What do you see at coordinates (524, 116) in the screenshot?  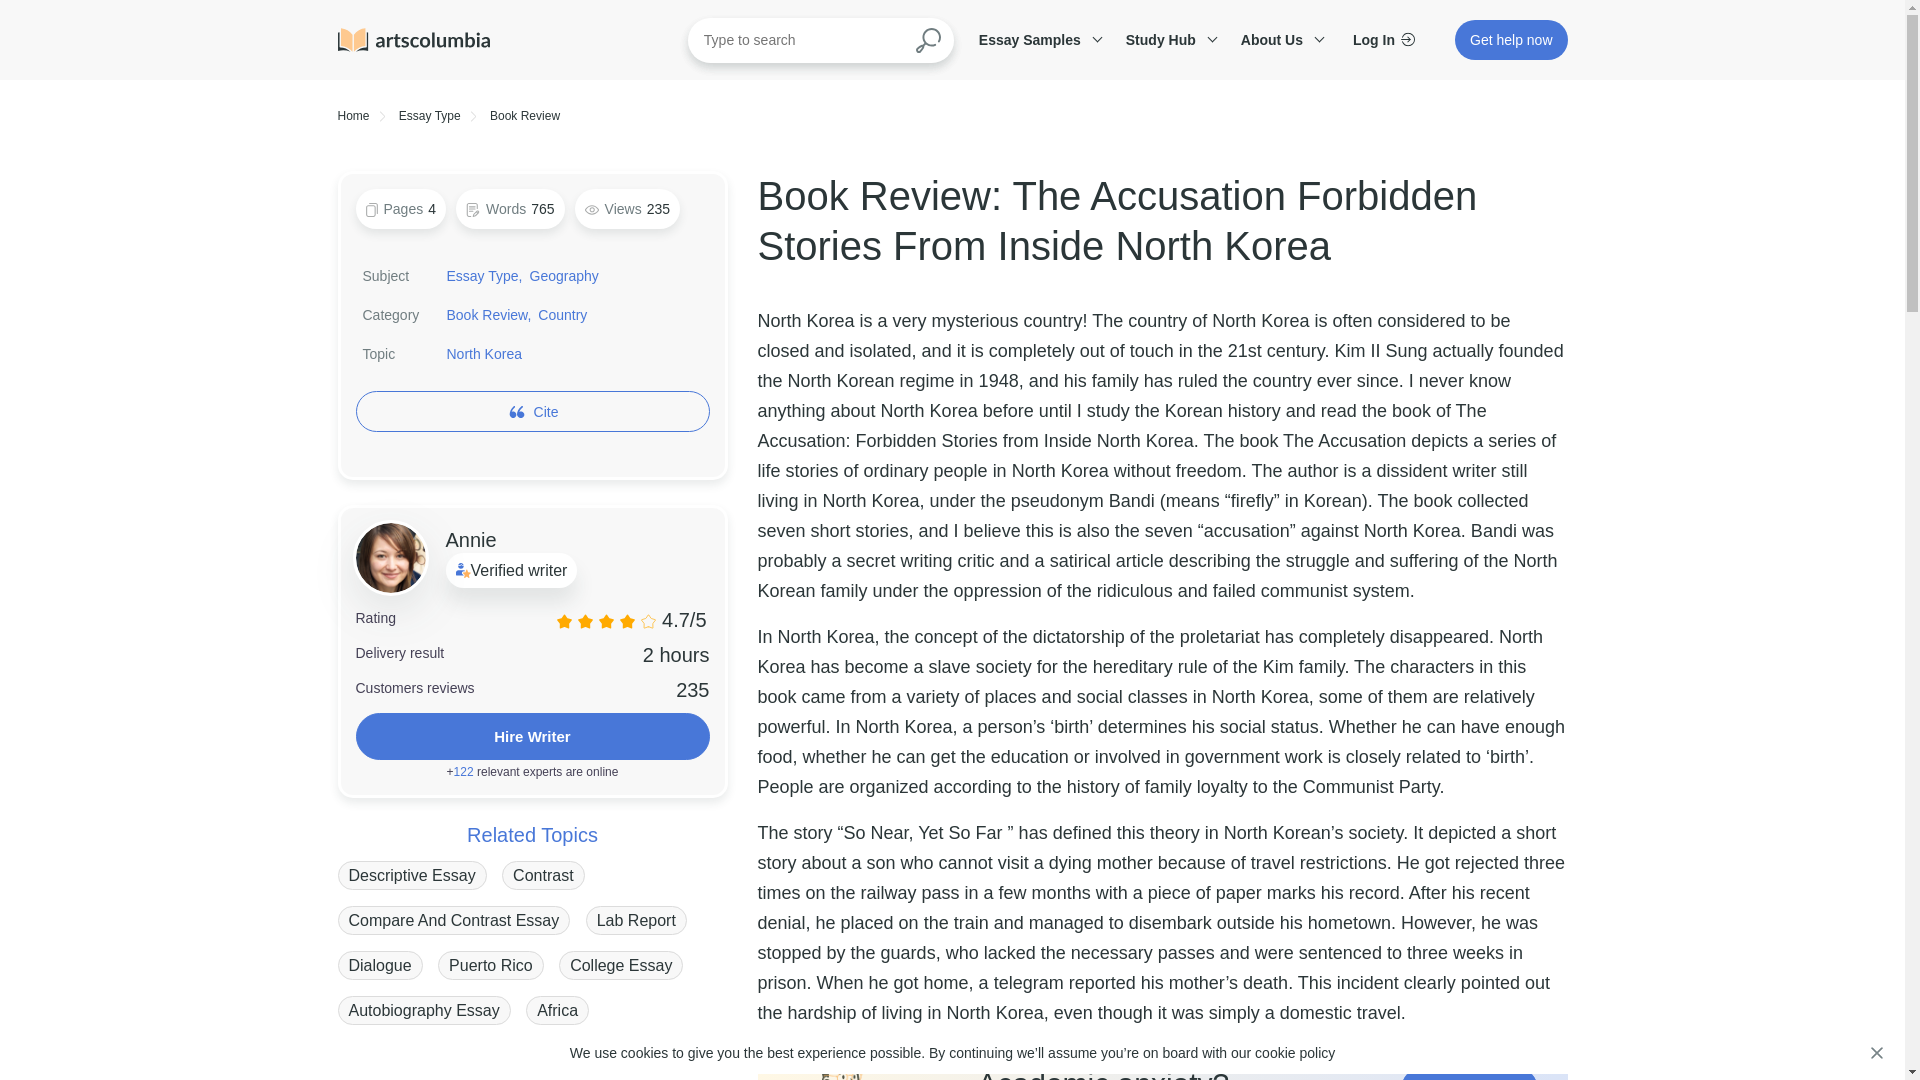 I see `Book Review` at bounding box center [524, 116].